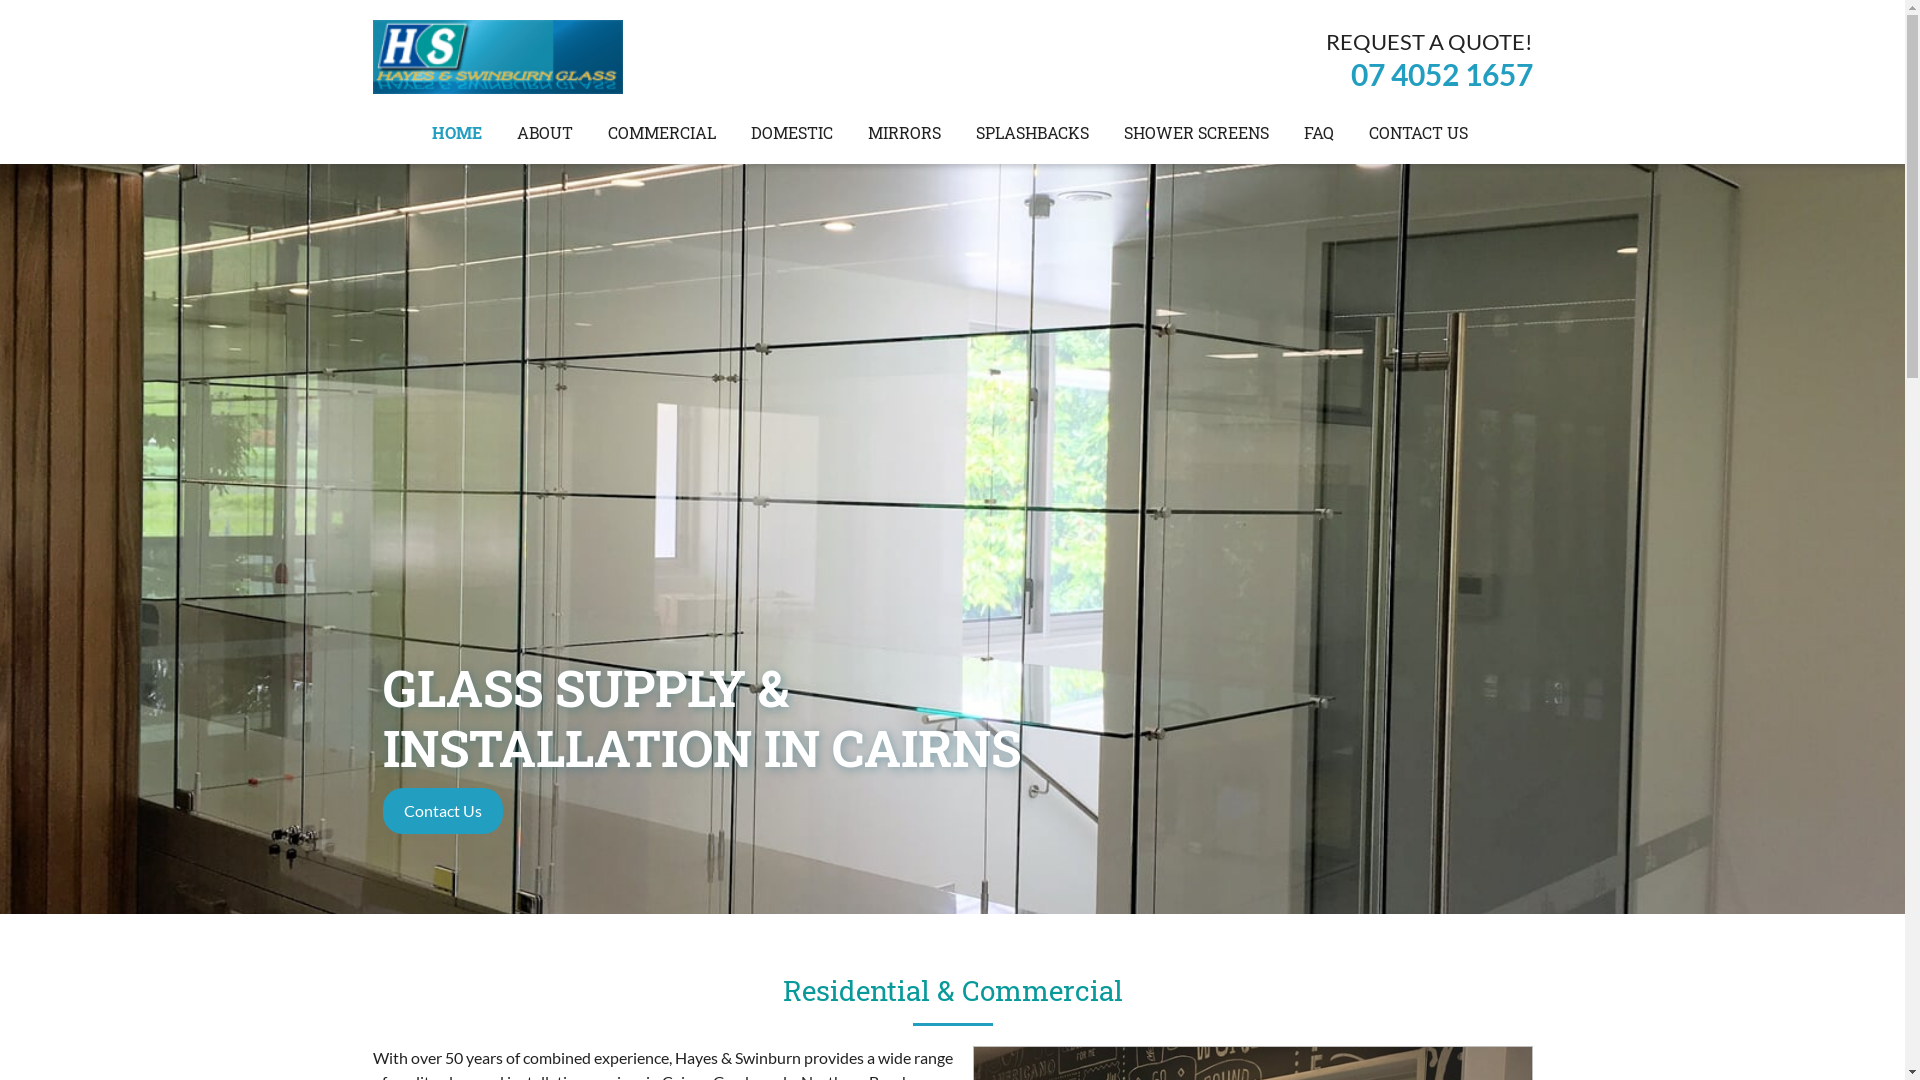  Describe the element at coordinates (1418, 133) in the screenshot. I see `CONTACT US` at that location.